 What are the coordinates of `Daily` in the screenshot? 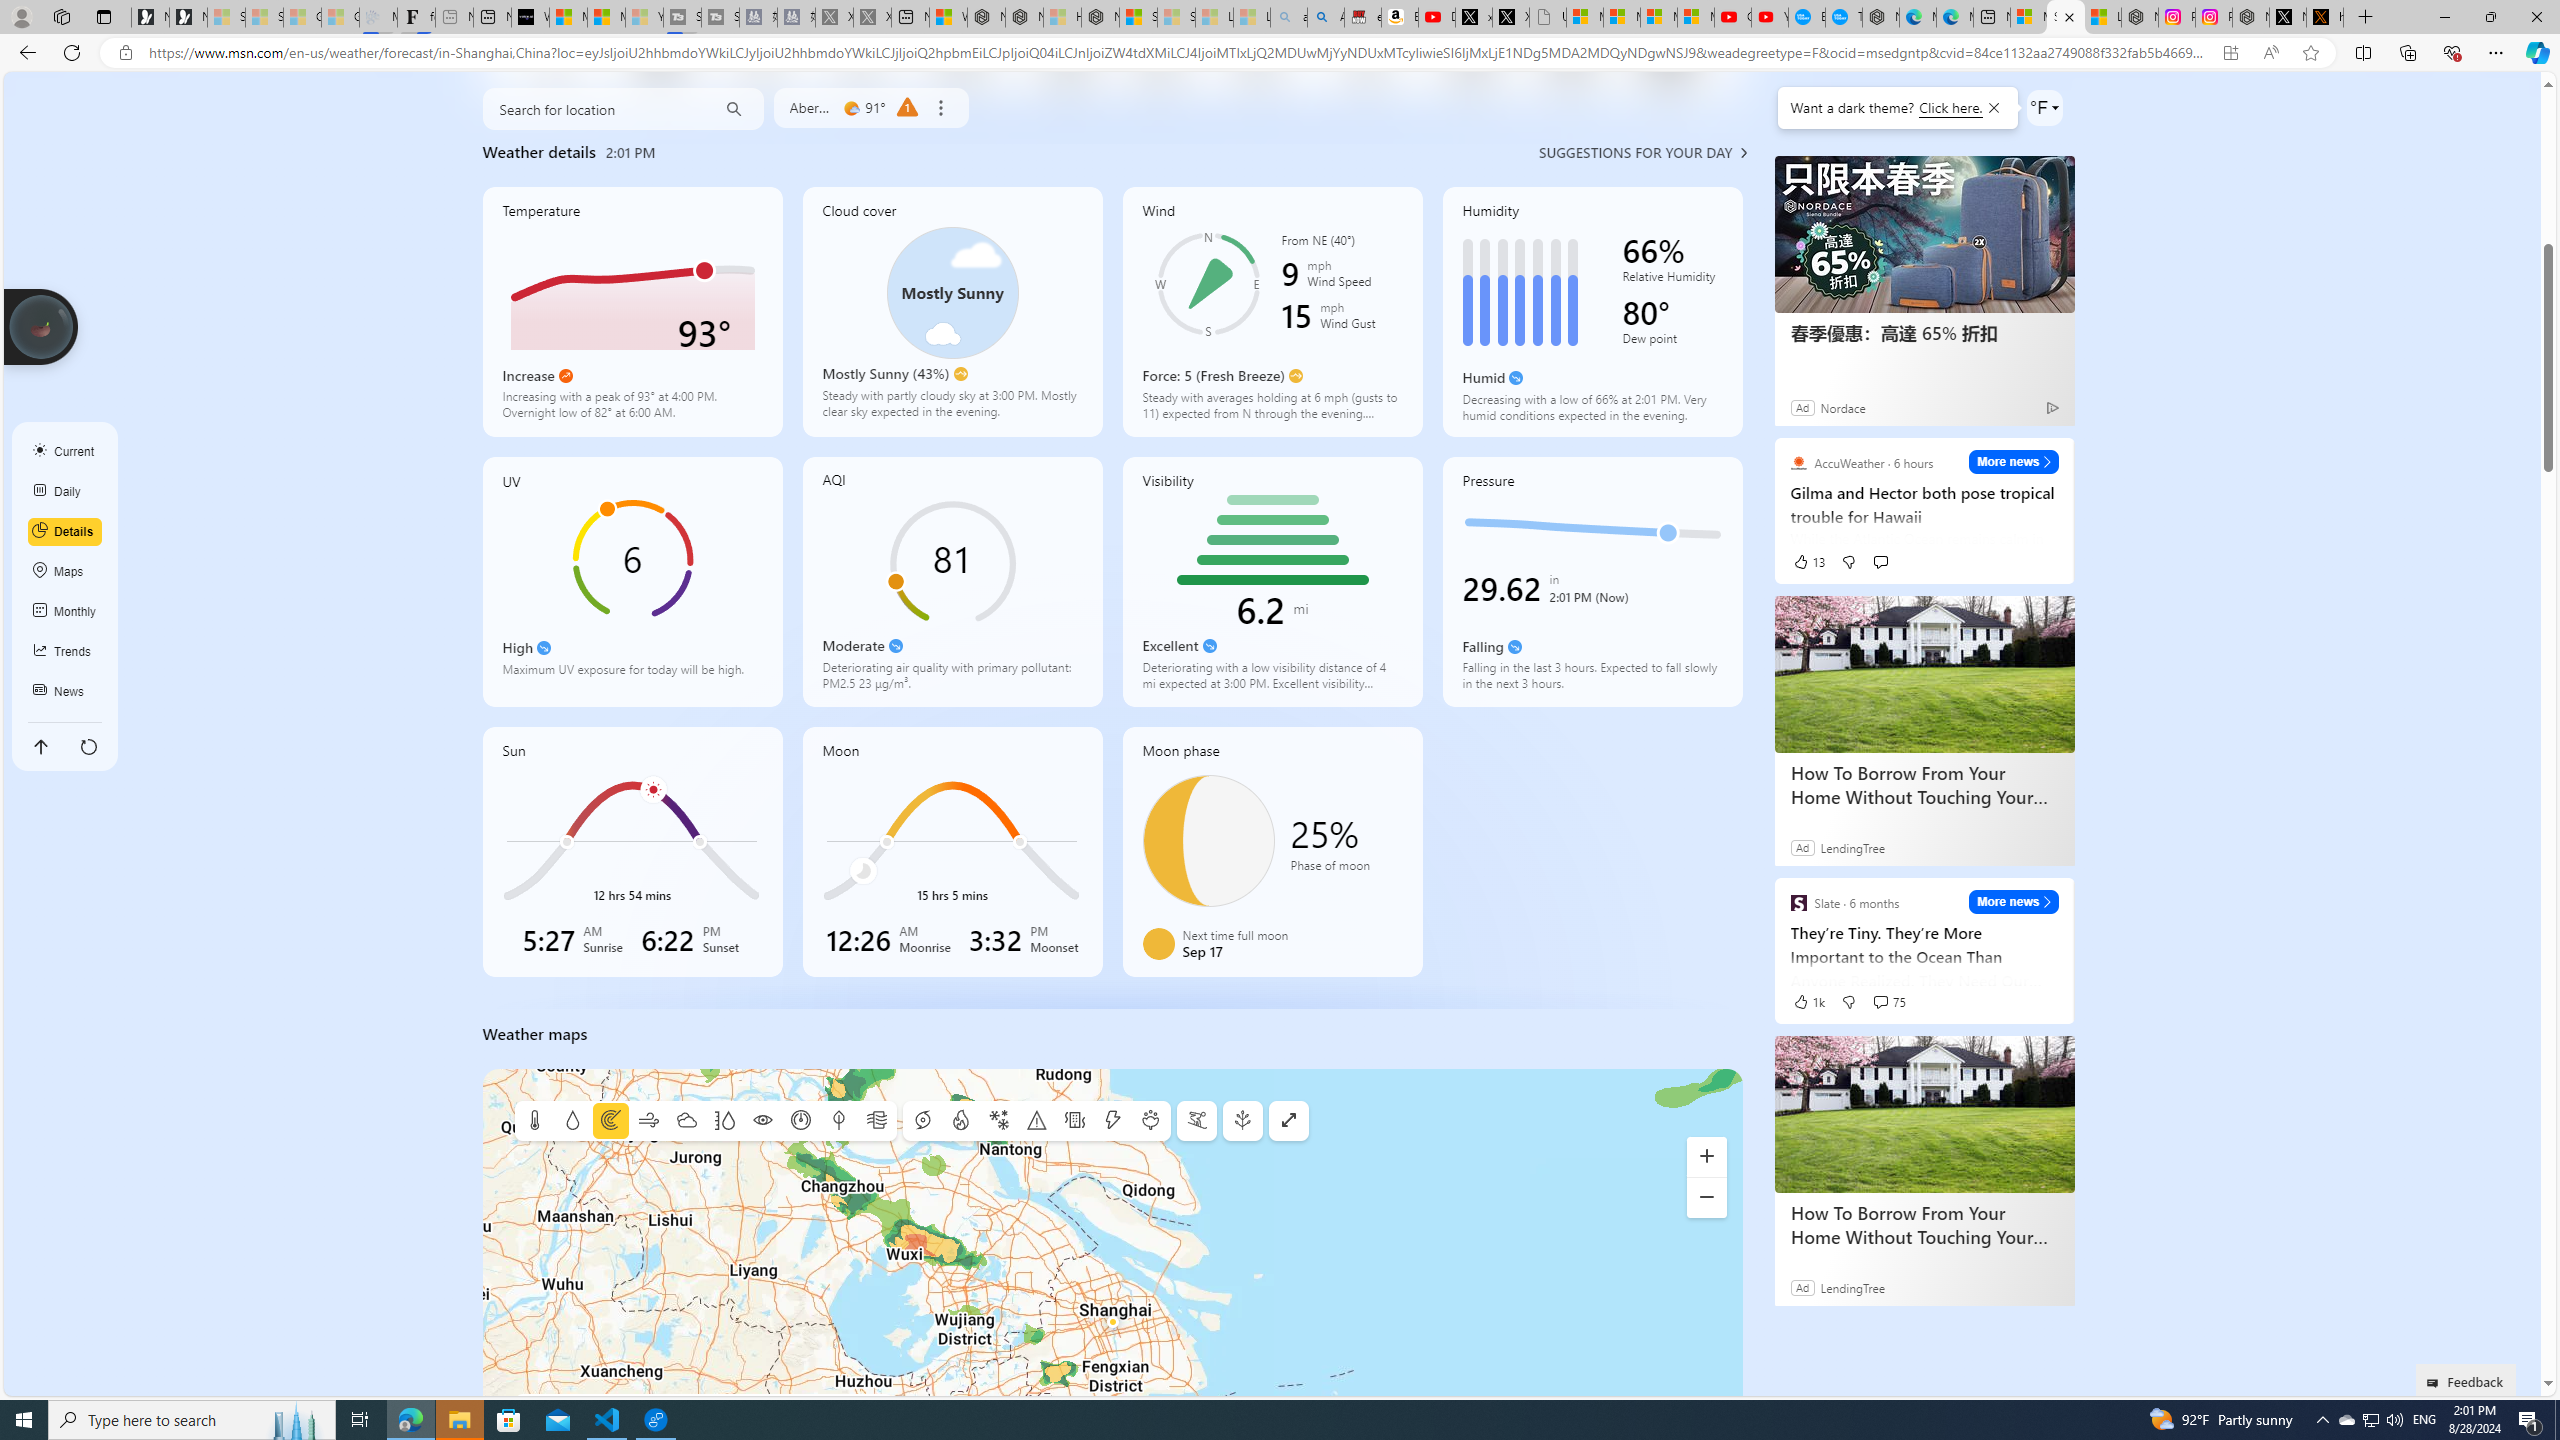 It's located at (65, 492).